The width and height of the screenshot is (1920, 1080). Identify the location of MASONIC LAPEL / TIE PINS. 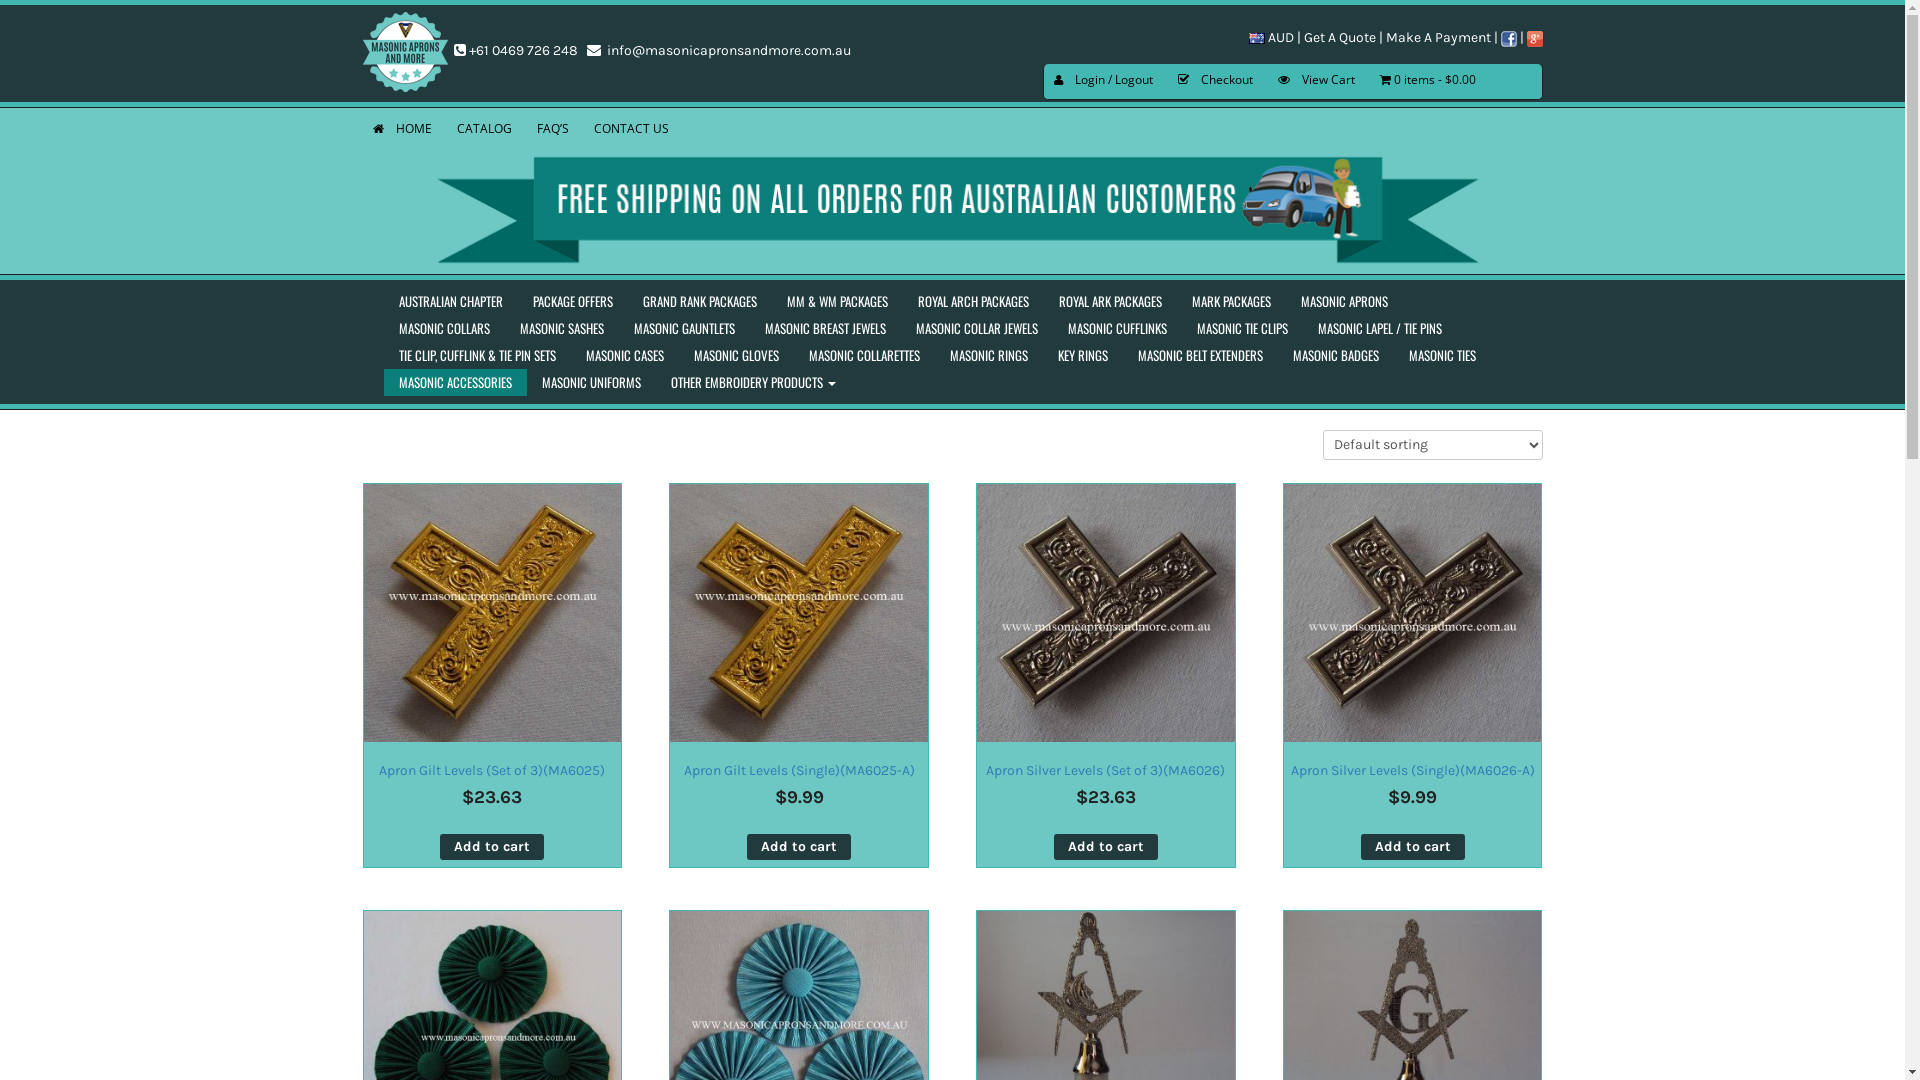
(1379, 328).